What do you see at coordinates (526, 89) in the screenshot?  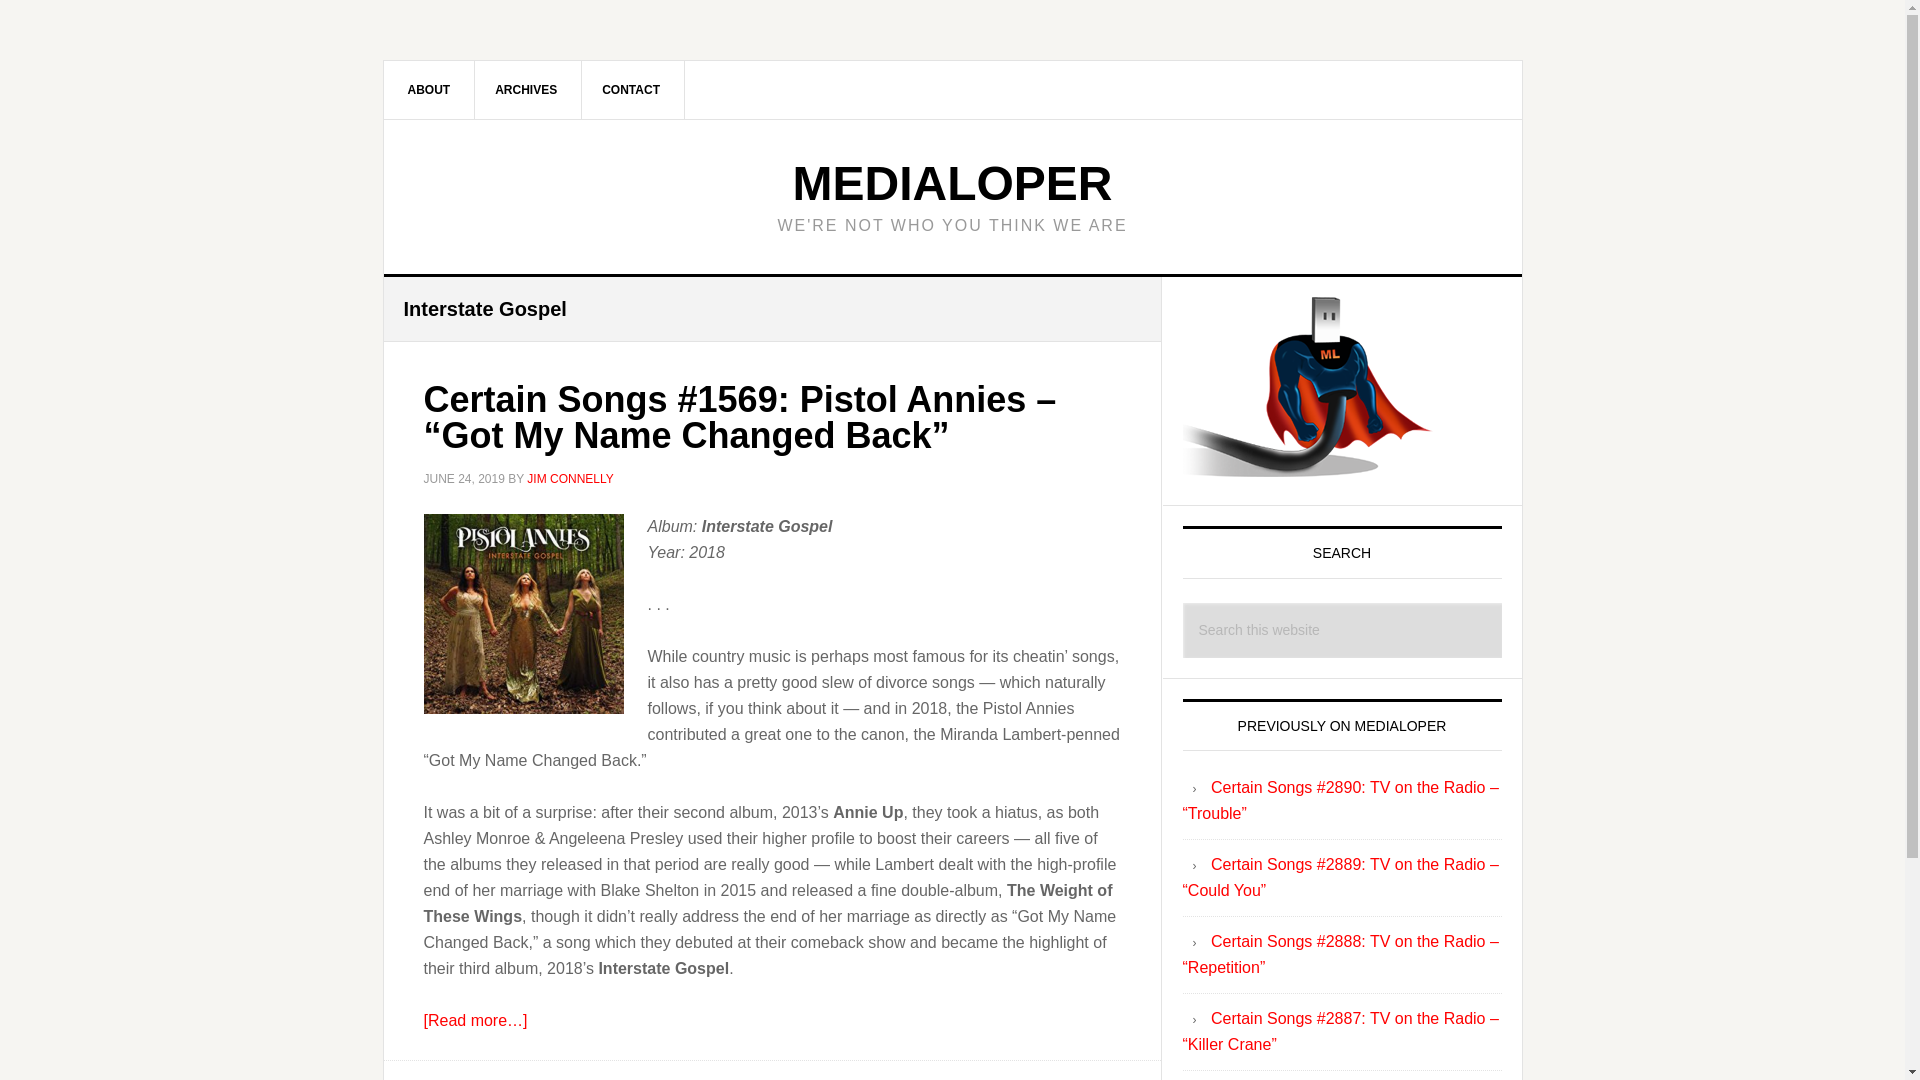 I see `ARCHIVES` at bounding box center [526, 89].